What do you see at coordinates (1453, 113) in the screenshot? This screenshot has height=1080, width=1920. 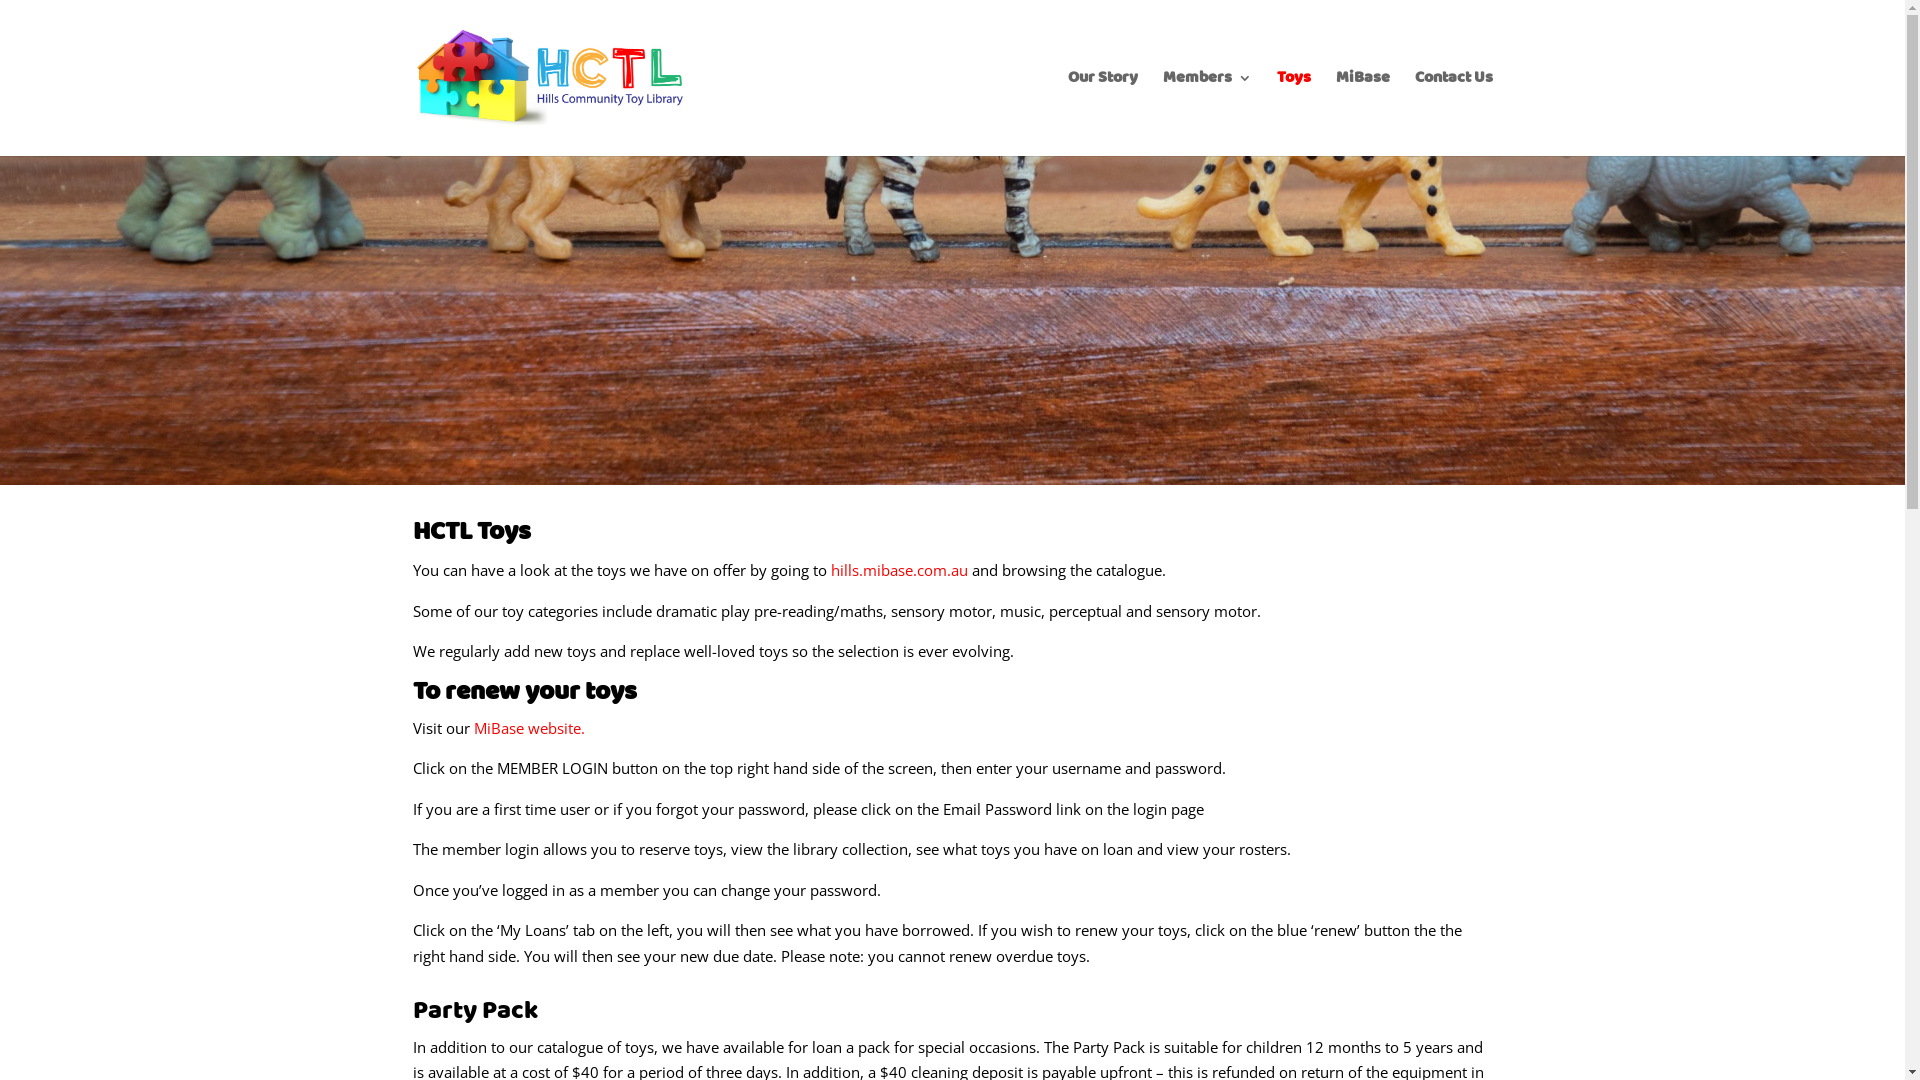 I see `Contact Us` at bounding box center [1453, 113].